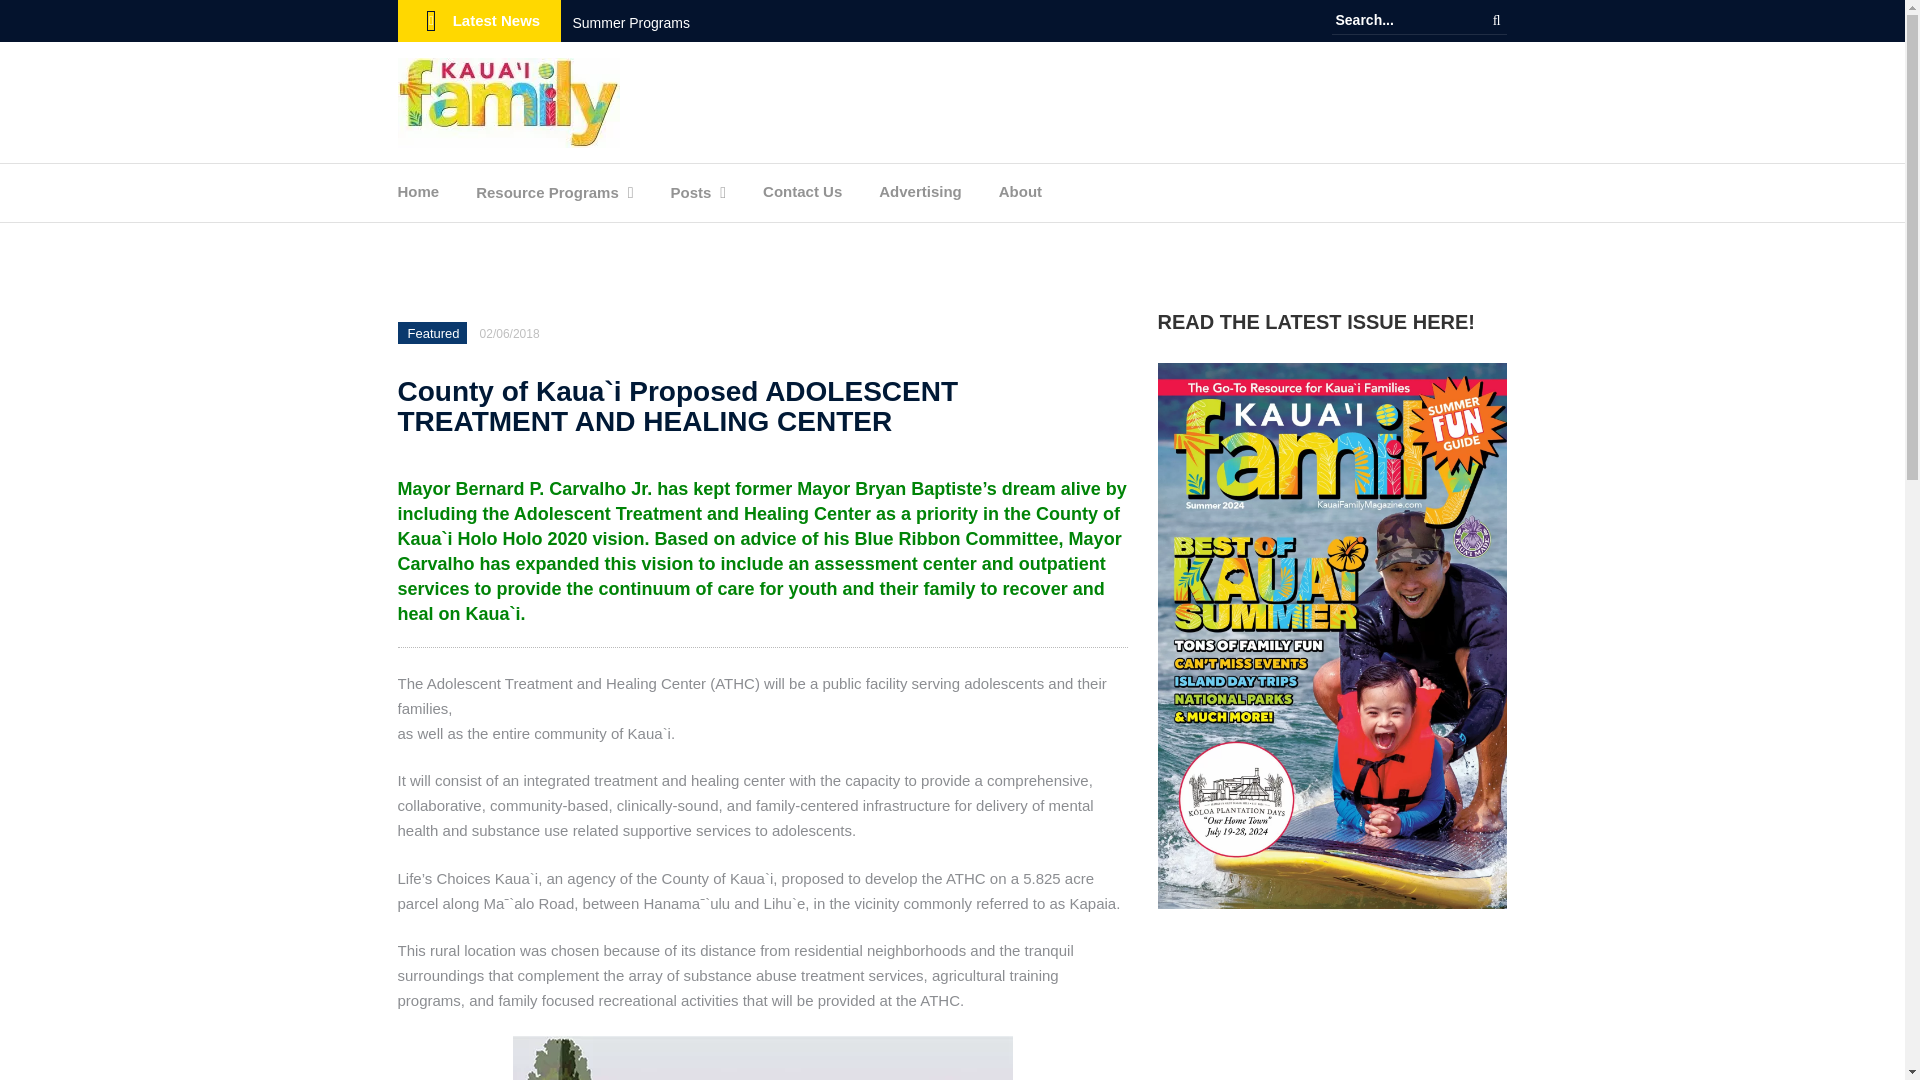  Describe the element at coordinates (630, 23) in the screenshot. I see `Summer Programs` at that location.